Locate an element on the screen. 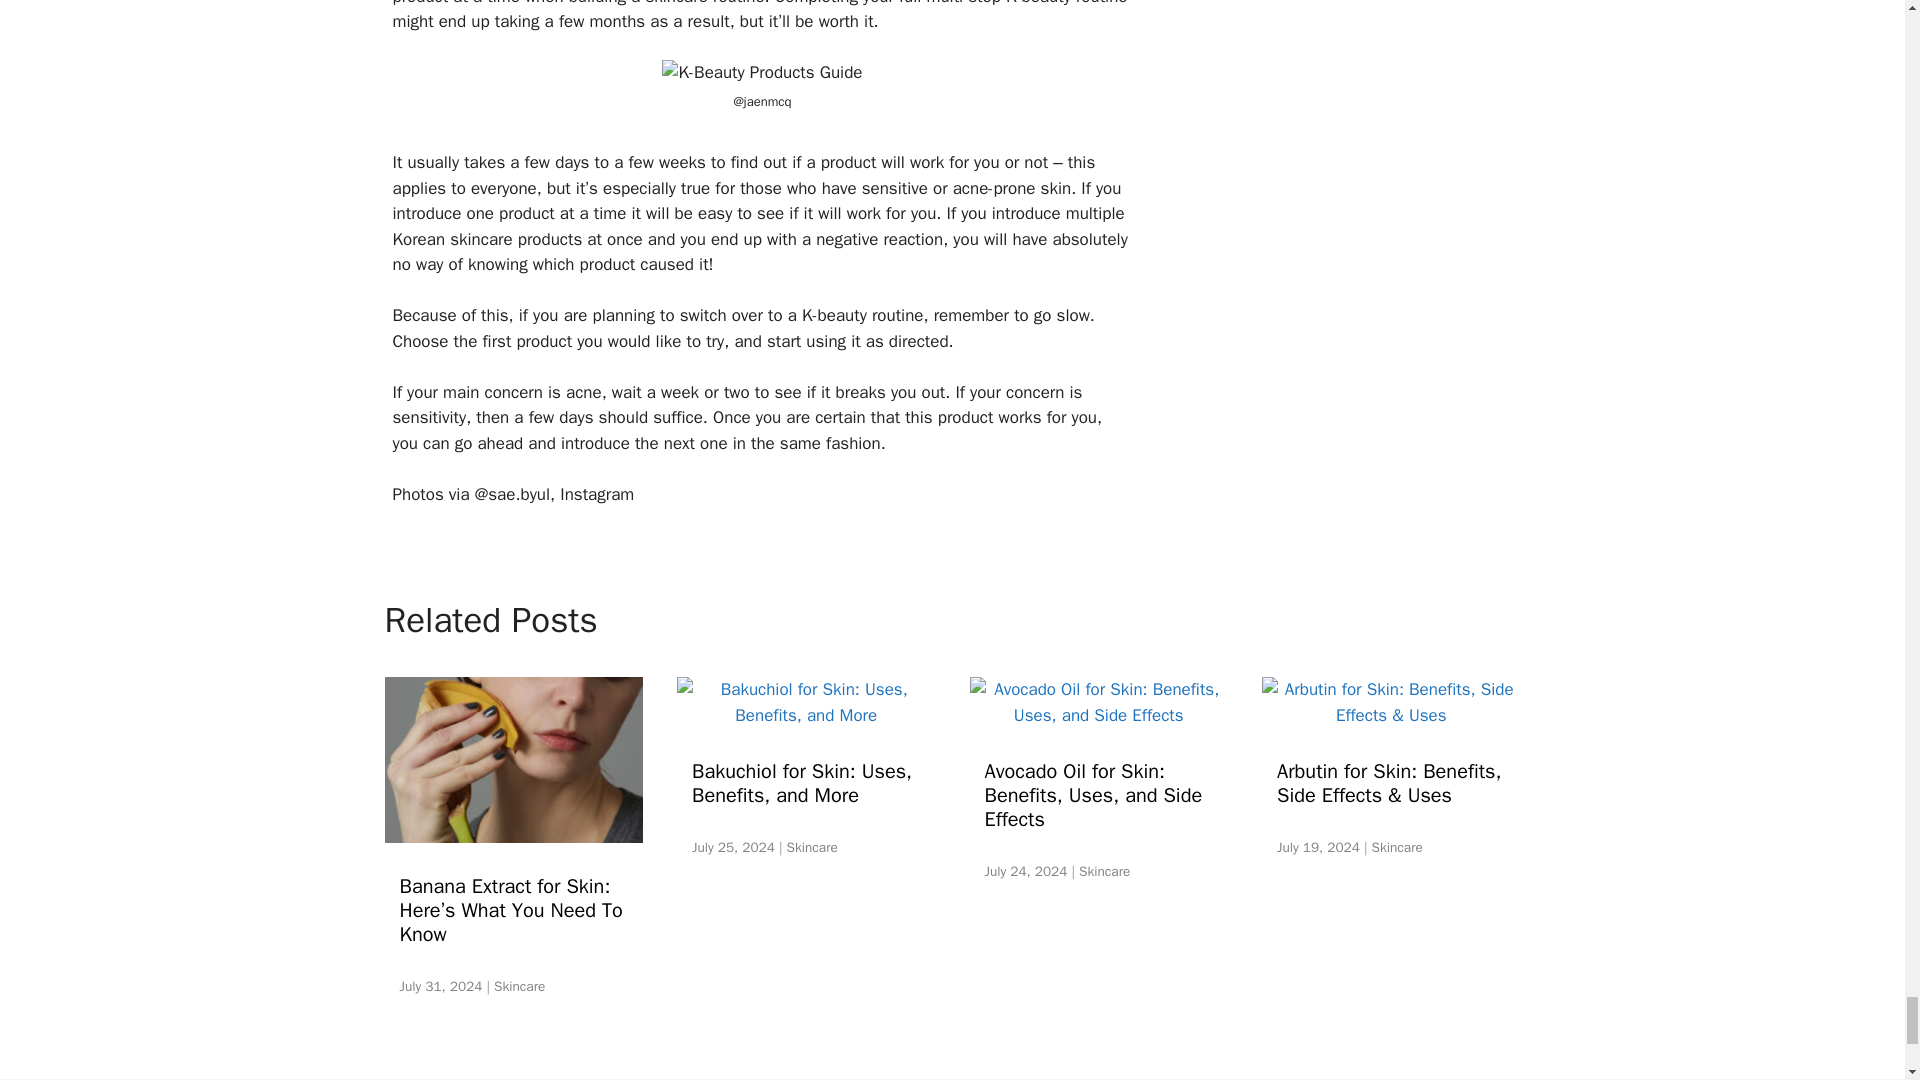 This screenshot has height=1080, width=1920. 8:21 pm is located at coordinates (733, 848).